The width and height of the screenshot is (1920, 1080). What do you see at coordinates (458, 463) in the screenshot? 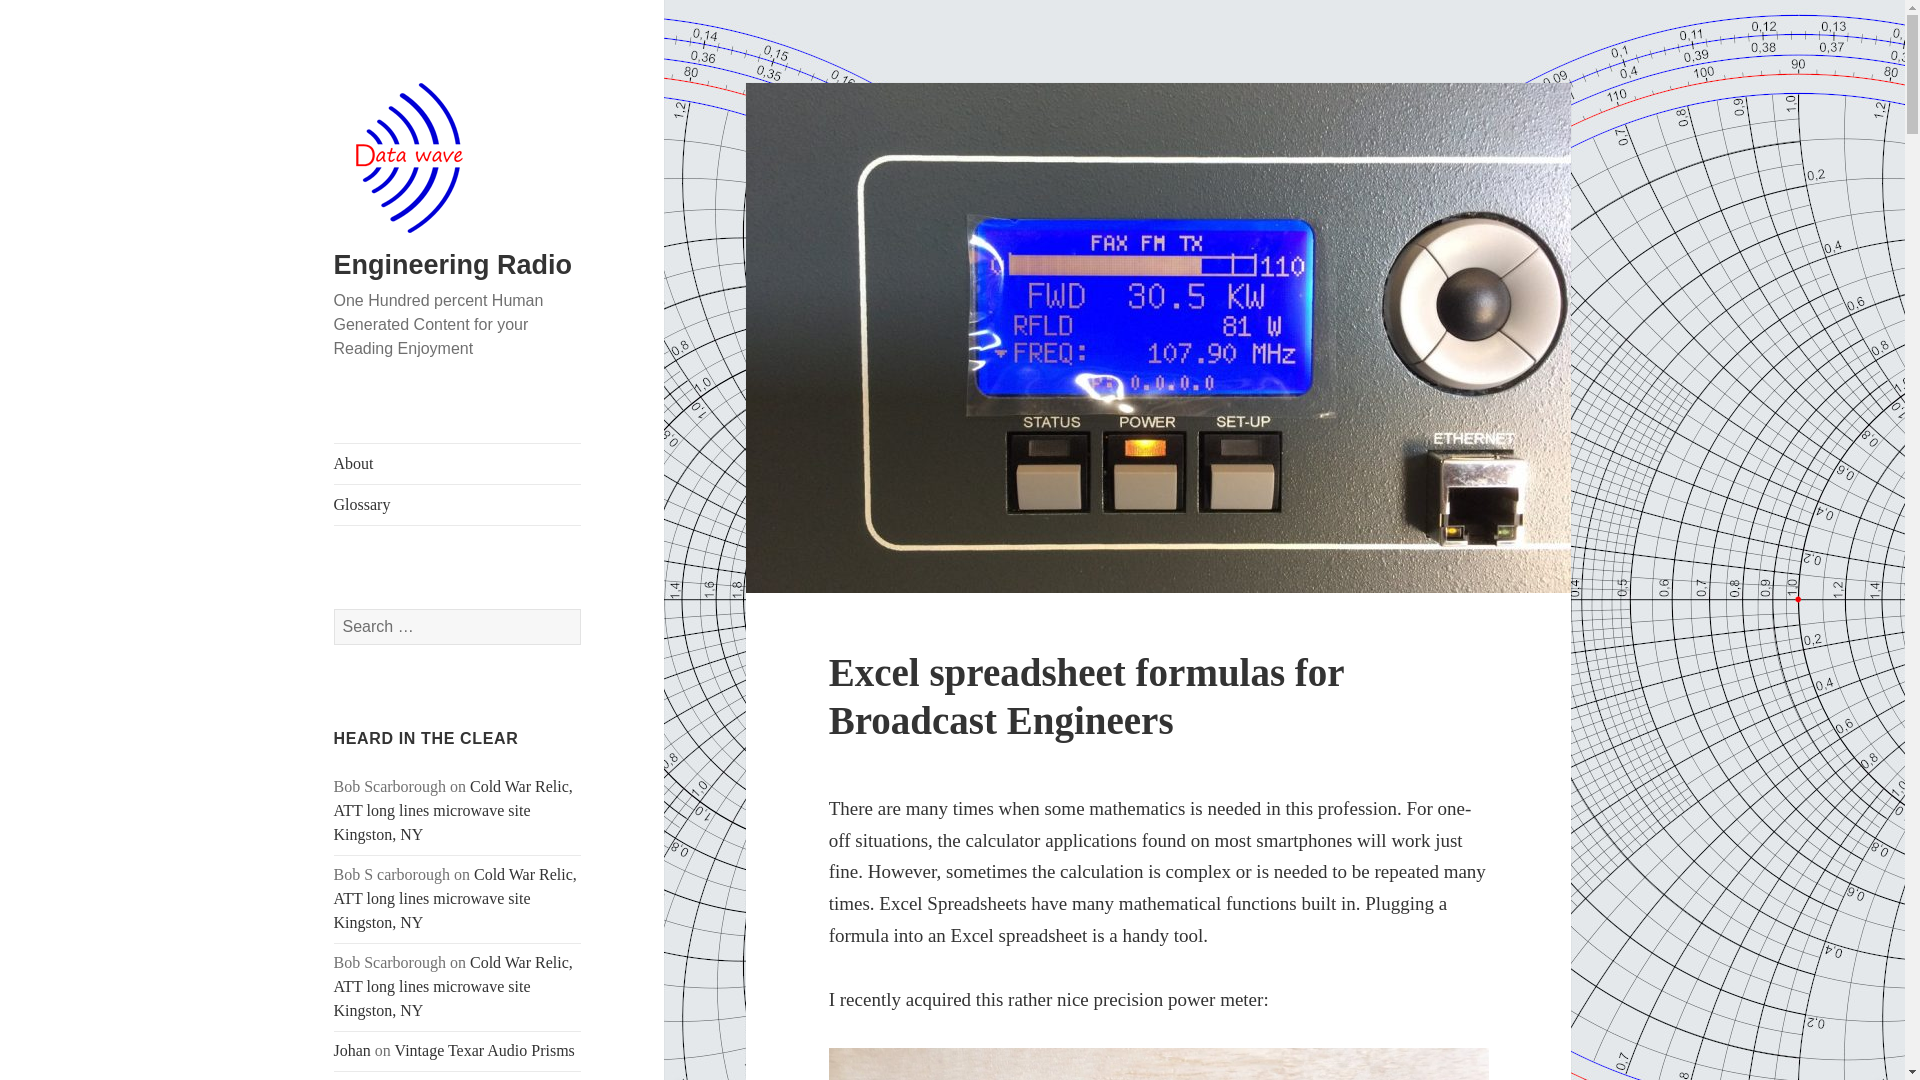
I see `About` at bounding box center [458, 463].